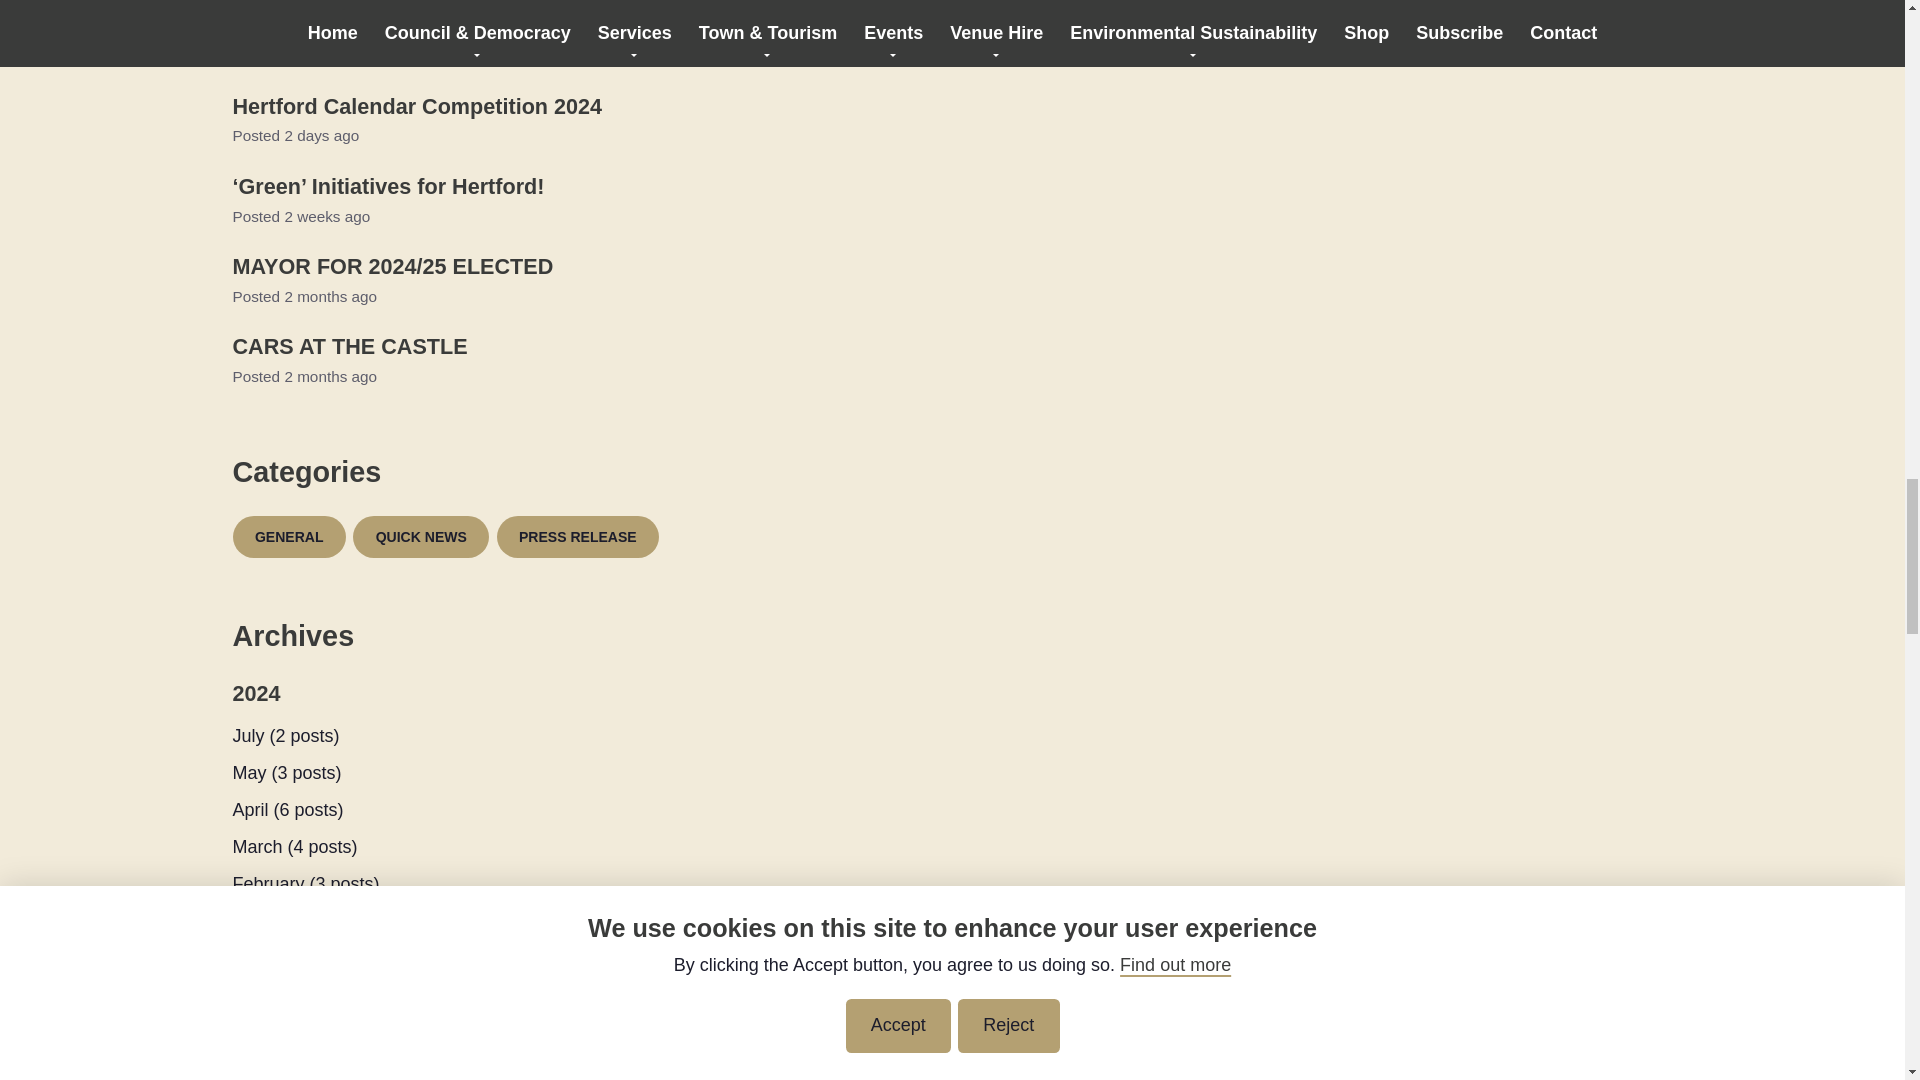 The width and height of the screenshot is (1920, 1080). What do you see at coordinates (349, 346) in the screenshot?
I see `CARS AT THE CASTLE` at bounding box center [349, 346].